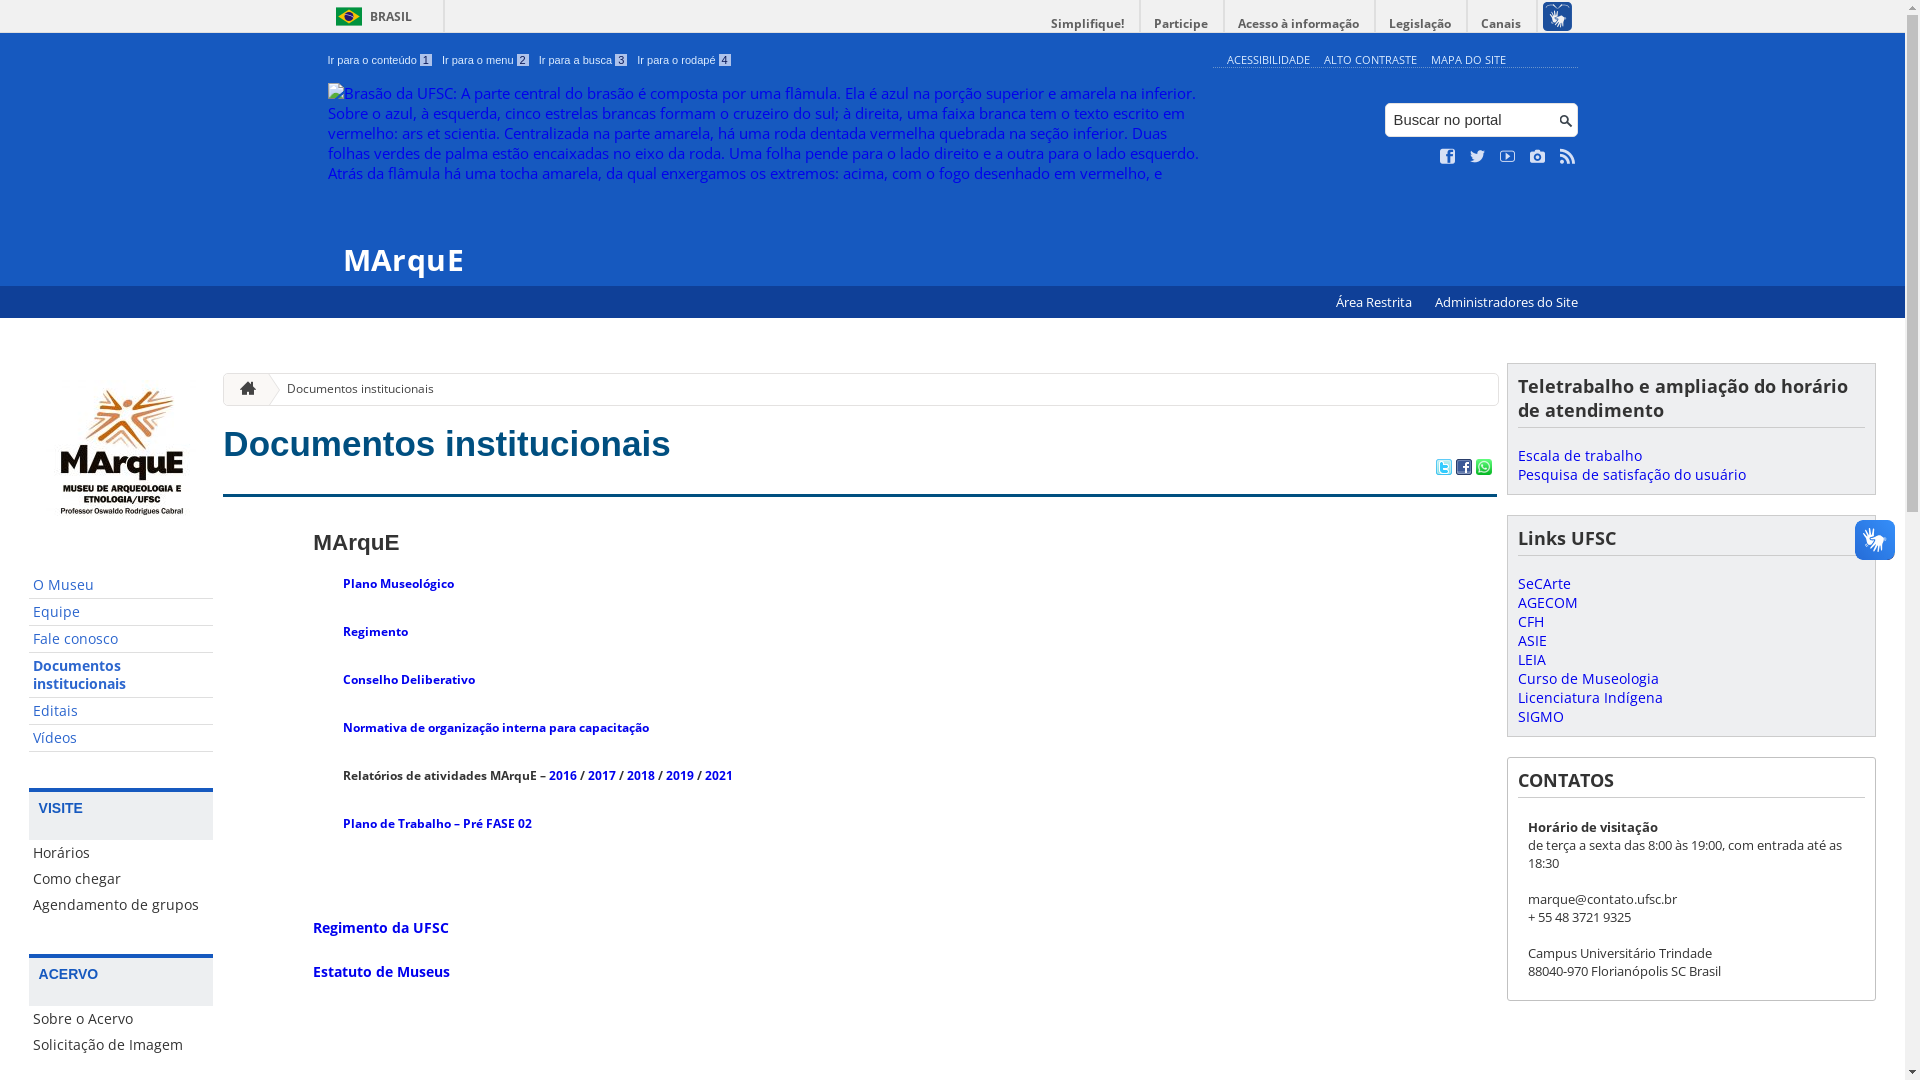 The height and width of the screenshot is (1080, 1920). What do you see at coordinates (122, 712) in the screenshot?
I see `Editais` at bounding box center [122, 712].